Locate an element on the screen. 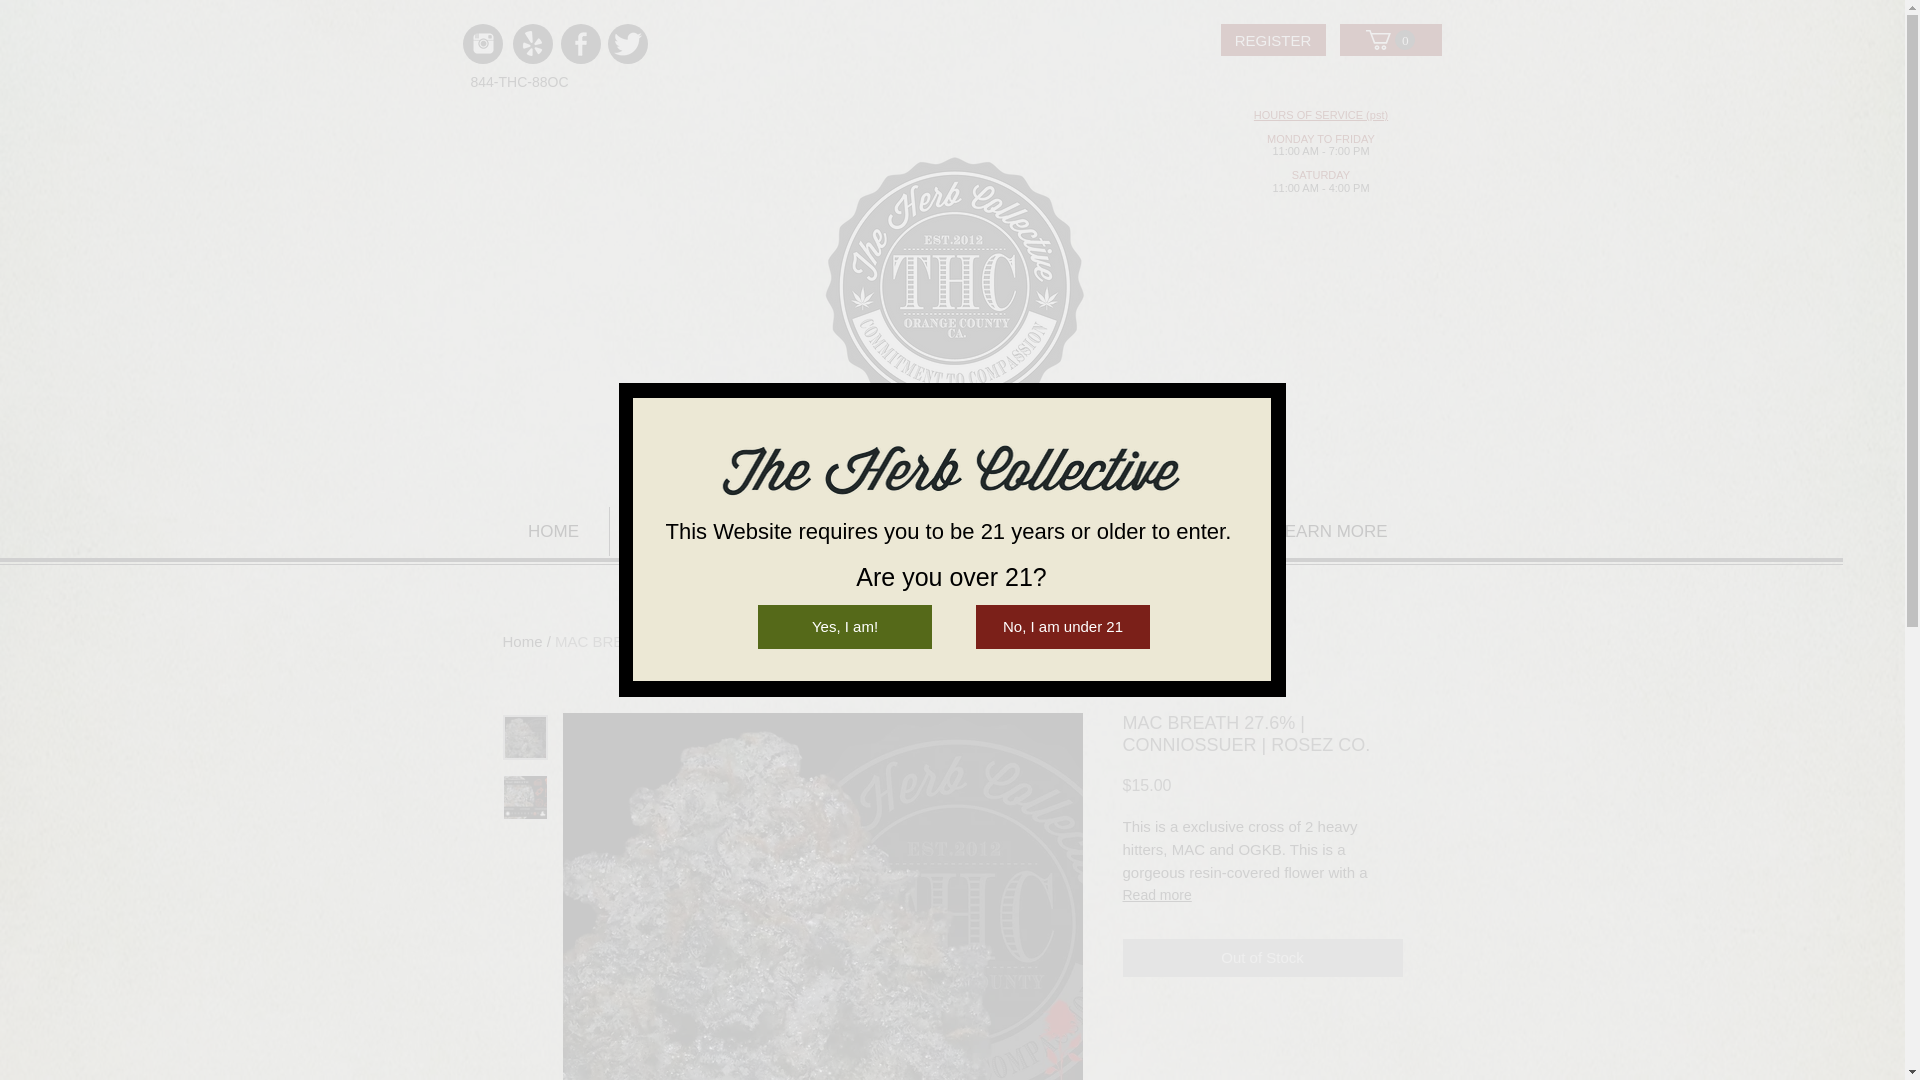 This screenshot has height=1080, width=1920. HOME is located at coordinates (552, 531).